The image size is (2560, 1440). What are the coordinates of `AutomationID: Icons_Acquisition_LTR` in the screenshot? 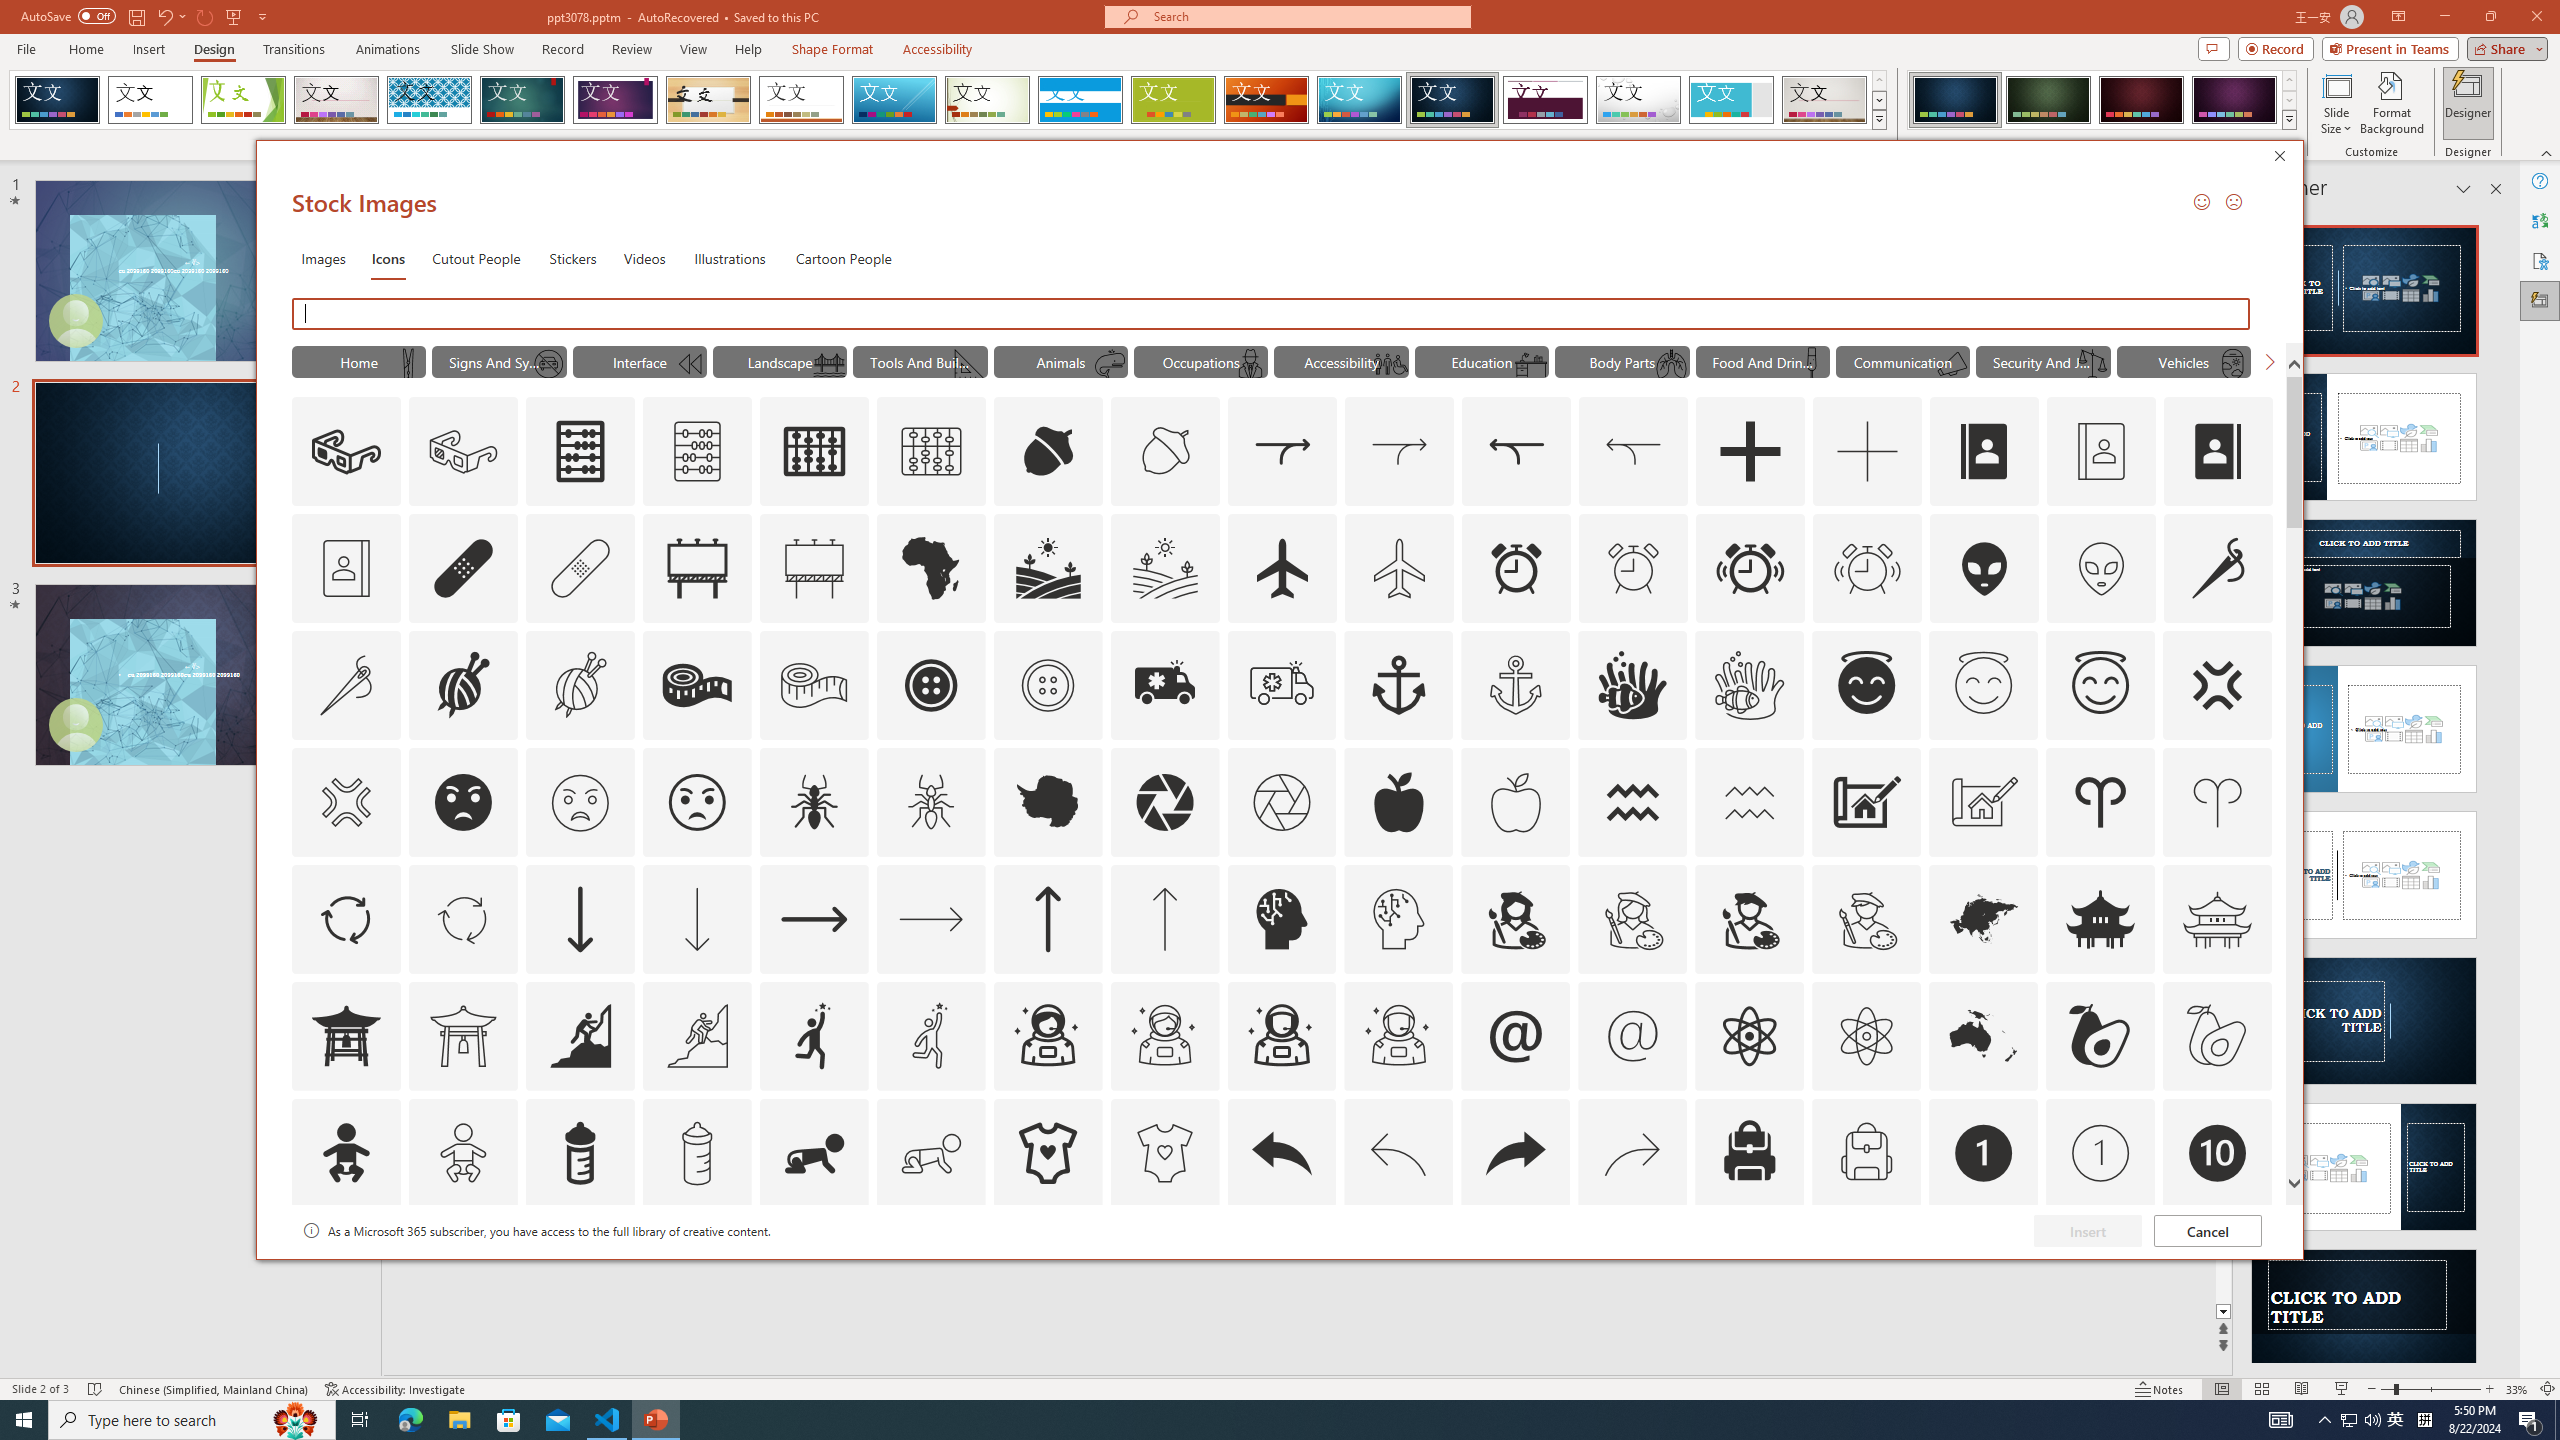 It's located at (1282, 452).